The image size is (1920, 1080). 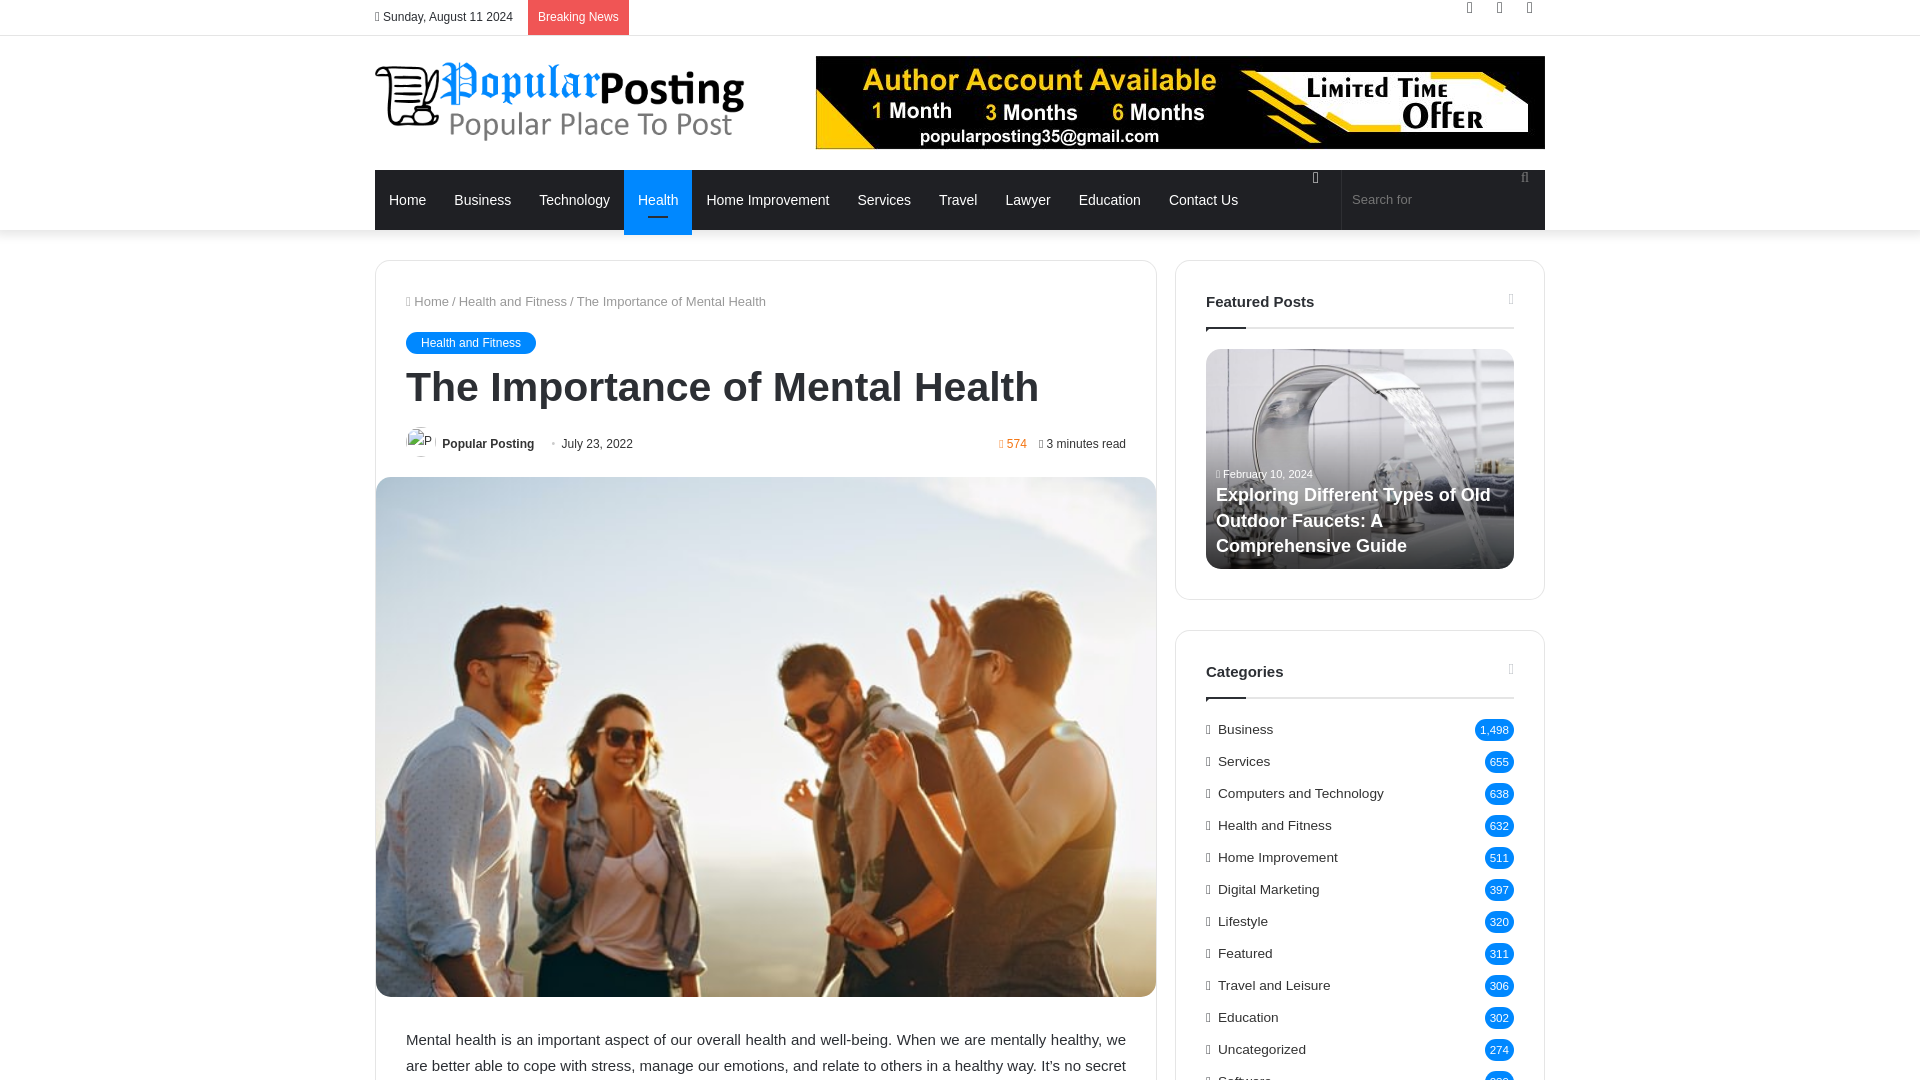 What do you see at coordinates (958, 200) in the screenshot?
I see `Travel` at bounding box center [958, 200].